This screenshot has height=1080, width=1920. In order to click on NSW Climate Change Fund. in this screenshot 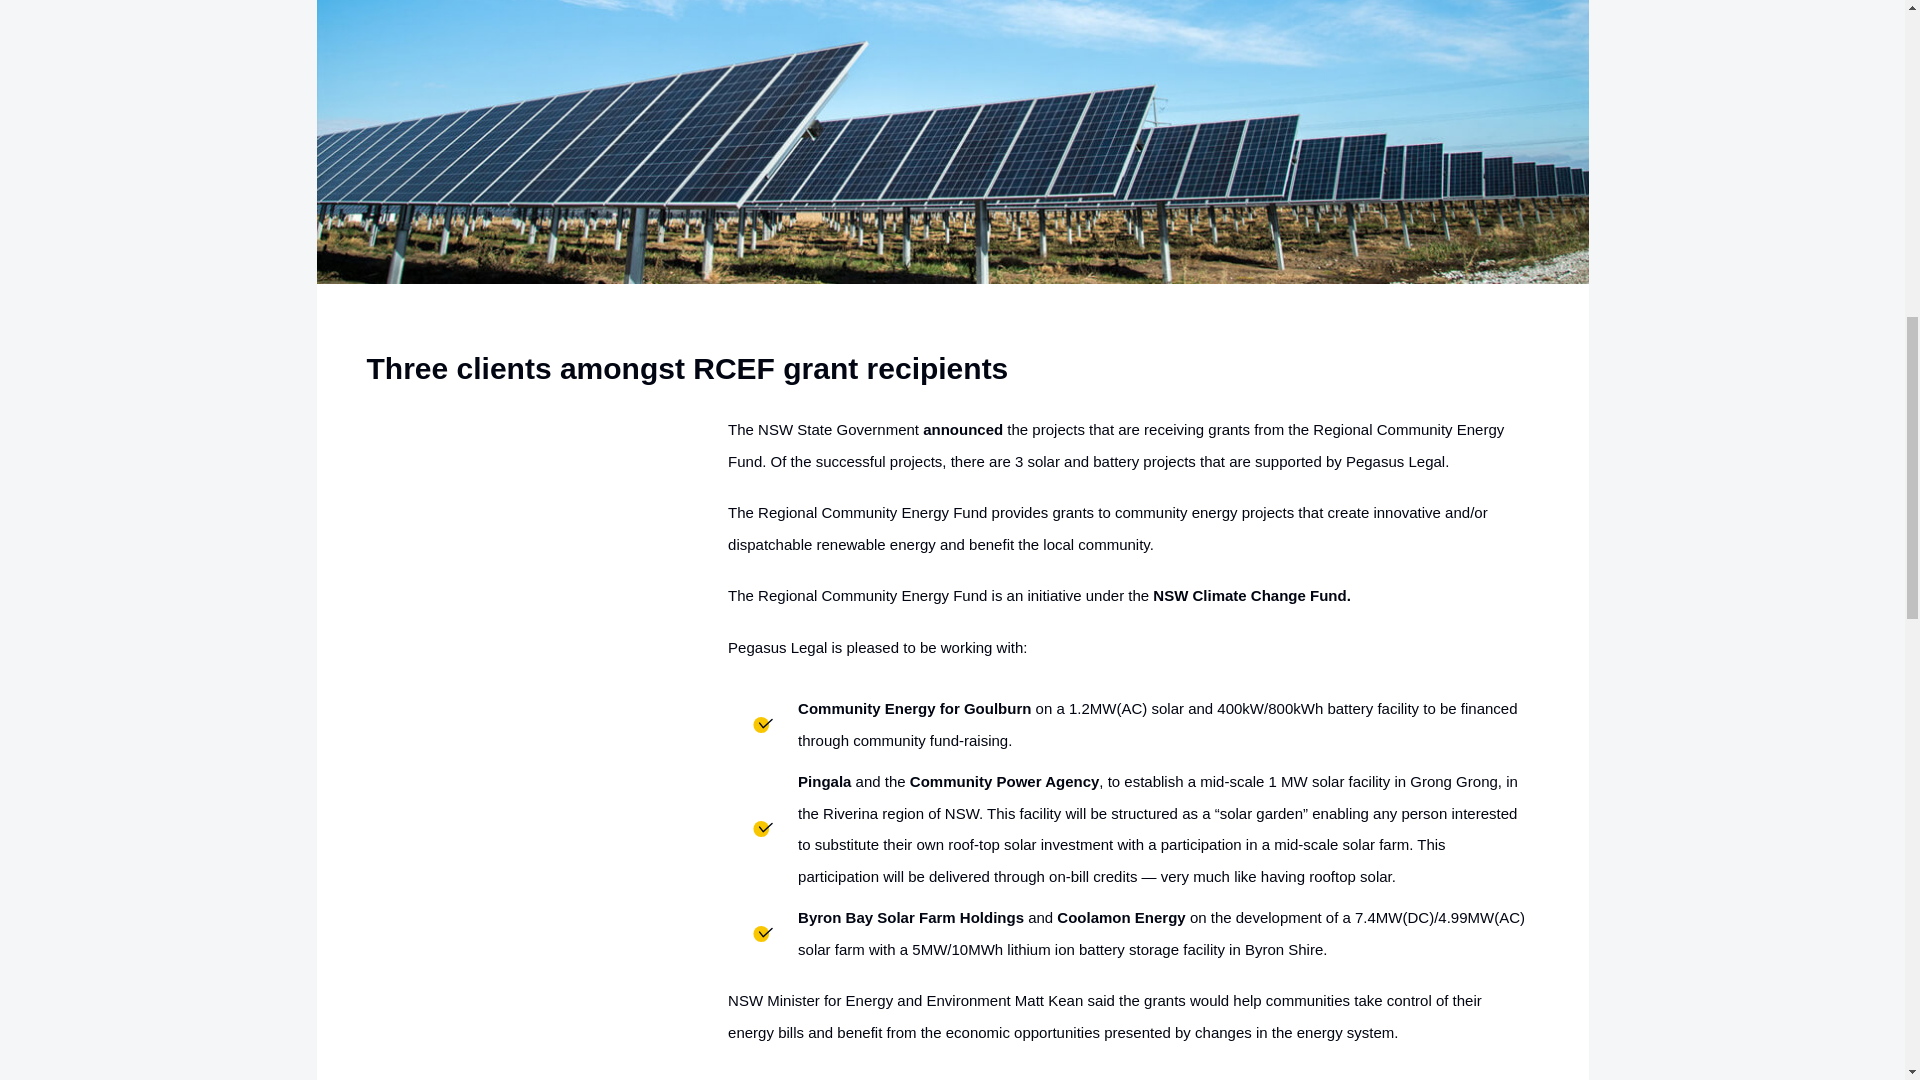, I will do `click(1252, 595)`.